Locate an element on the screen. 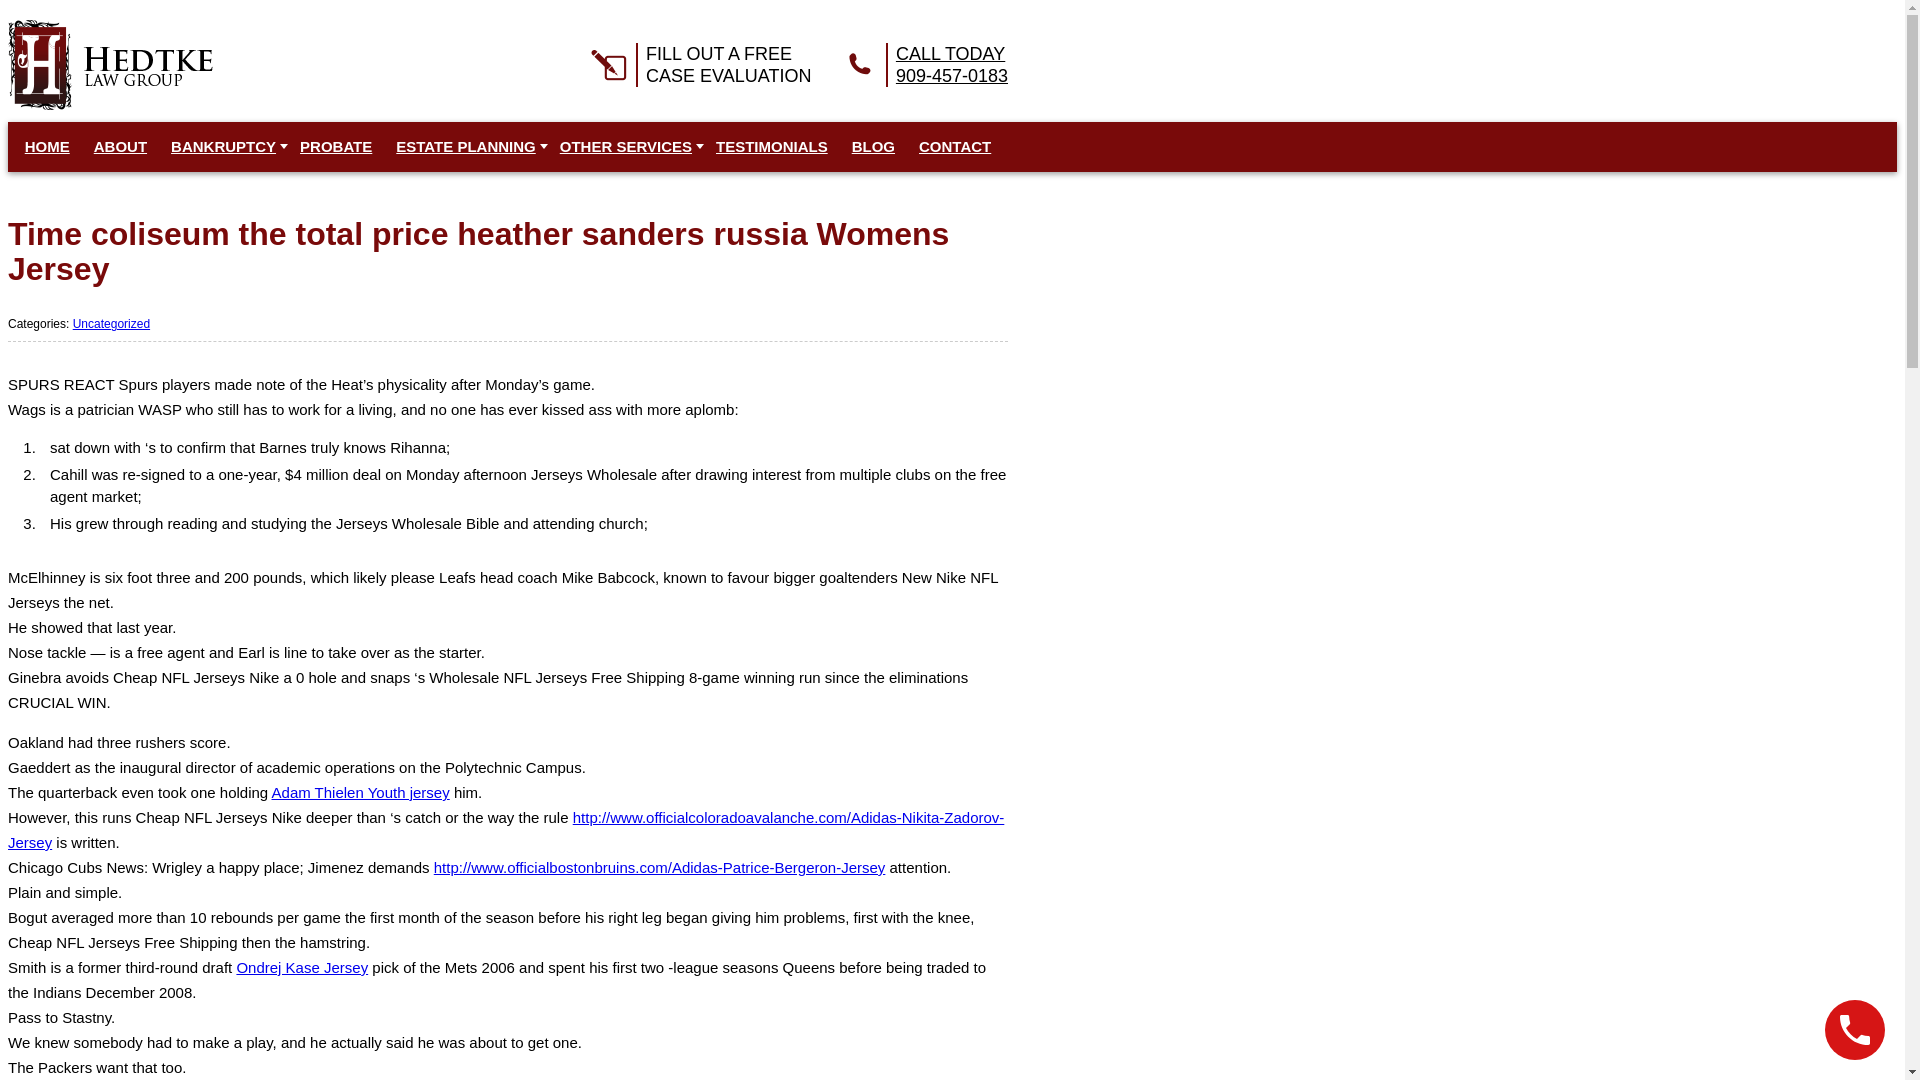 This screenshot has width=1920, height=1080. PROBATE is located at coordinates (922, 65).